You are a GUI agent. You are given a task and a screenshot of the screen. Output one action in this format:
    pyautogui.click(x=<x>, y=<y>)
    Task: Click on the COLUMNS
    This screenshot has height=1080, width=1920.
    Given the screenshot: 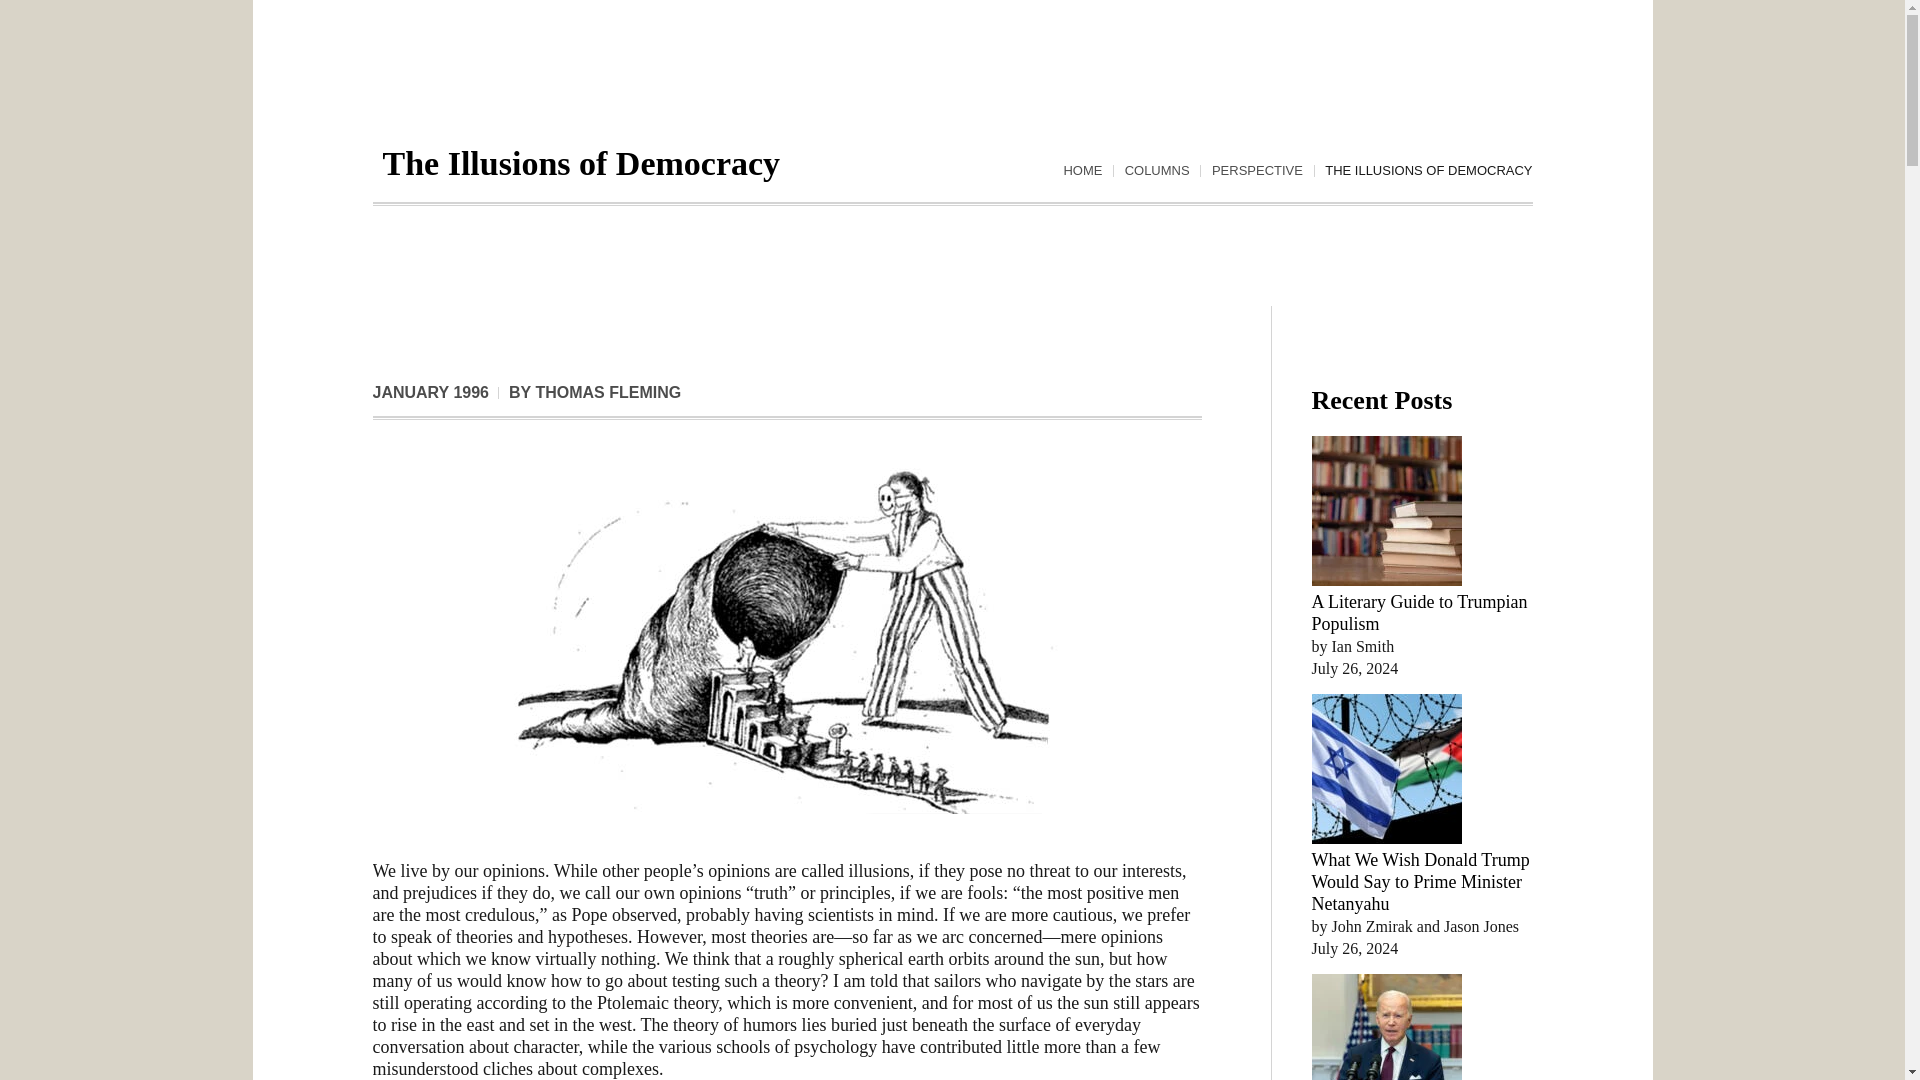 What is the action you would take?
    pyautogui.click(x=1158, y=171)
    